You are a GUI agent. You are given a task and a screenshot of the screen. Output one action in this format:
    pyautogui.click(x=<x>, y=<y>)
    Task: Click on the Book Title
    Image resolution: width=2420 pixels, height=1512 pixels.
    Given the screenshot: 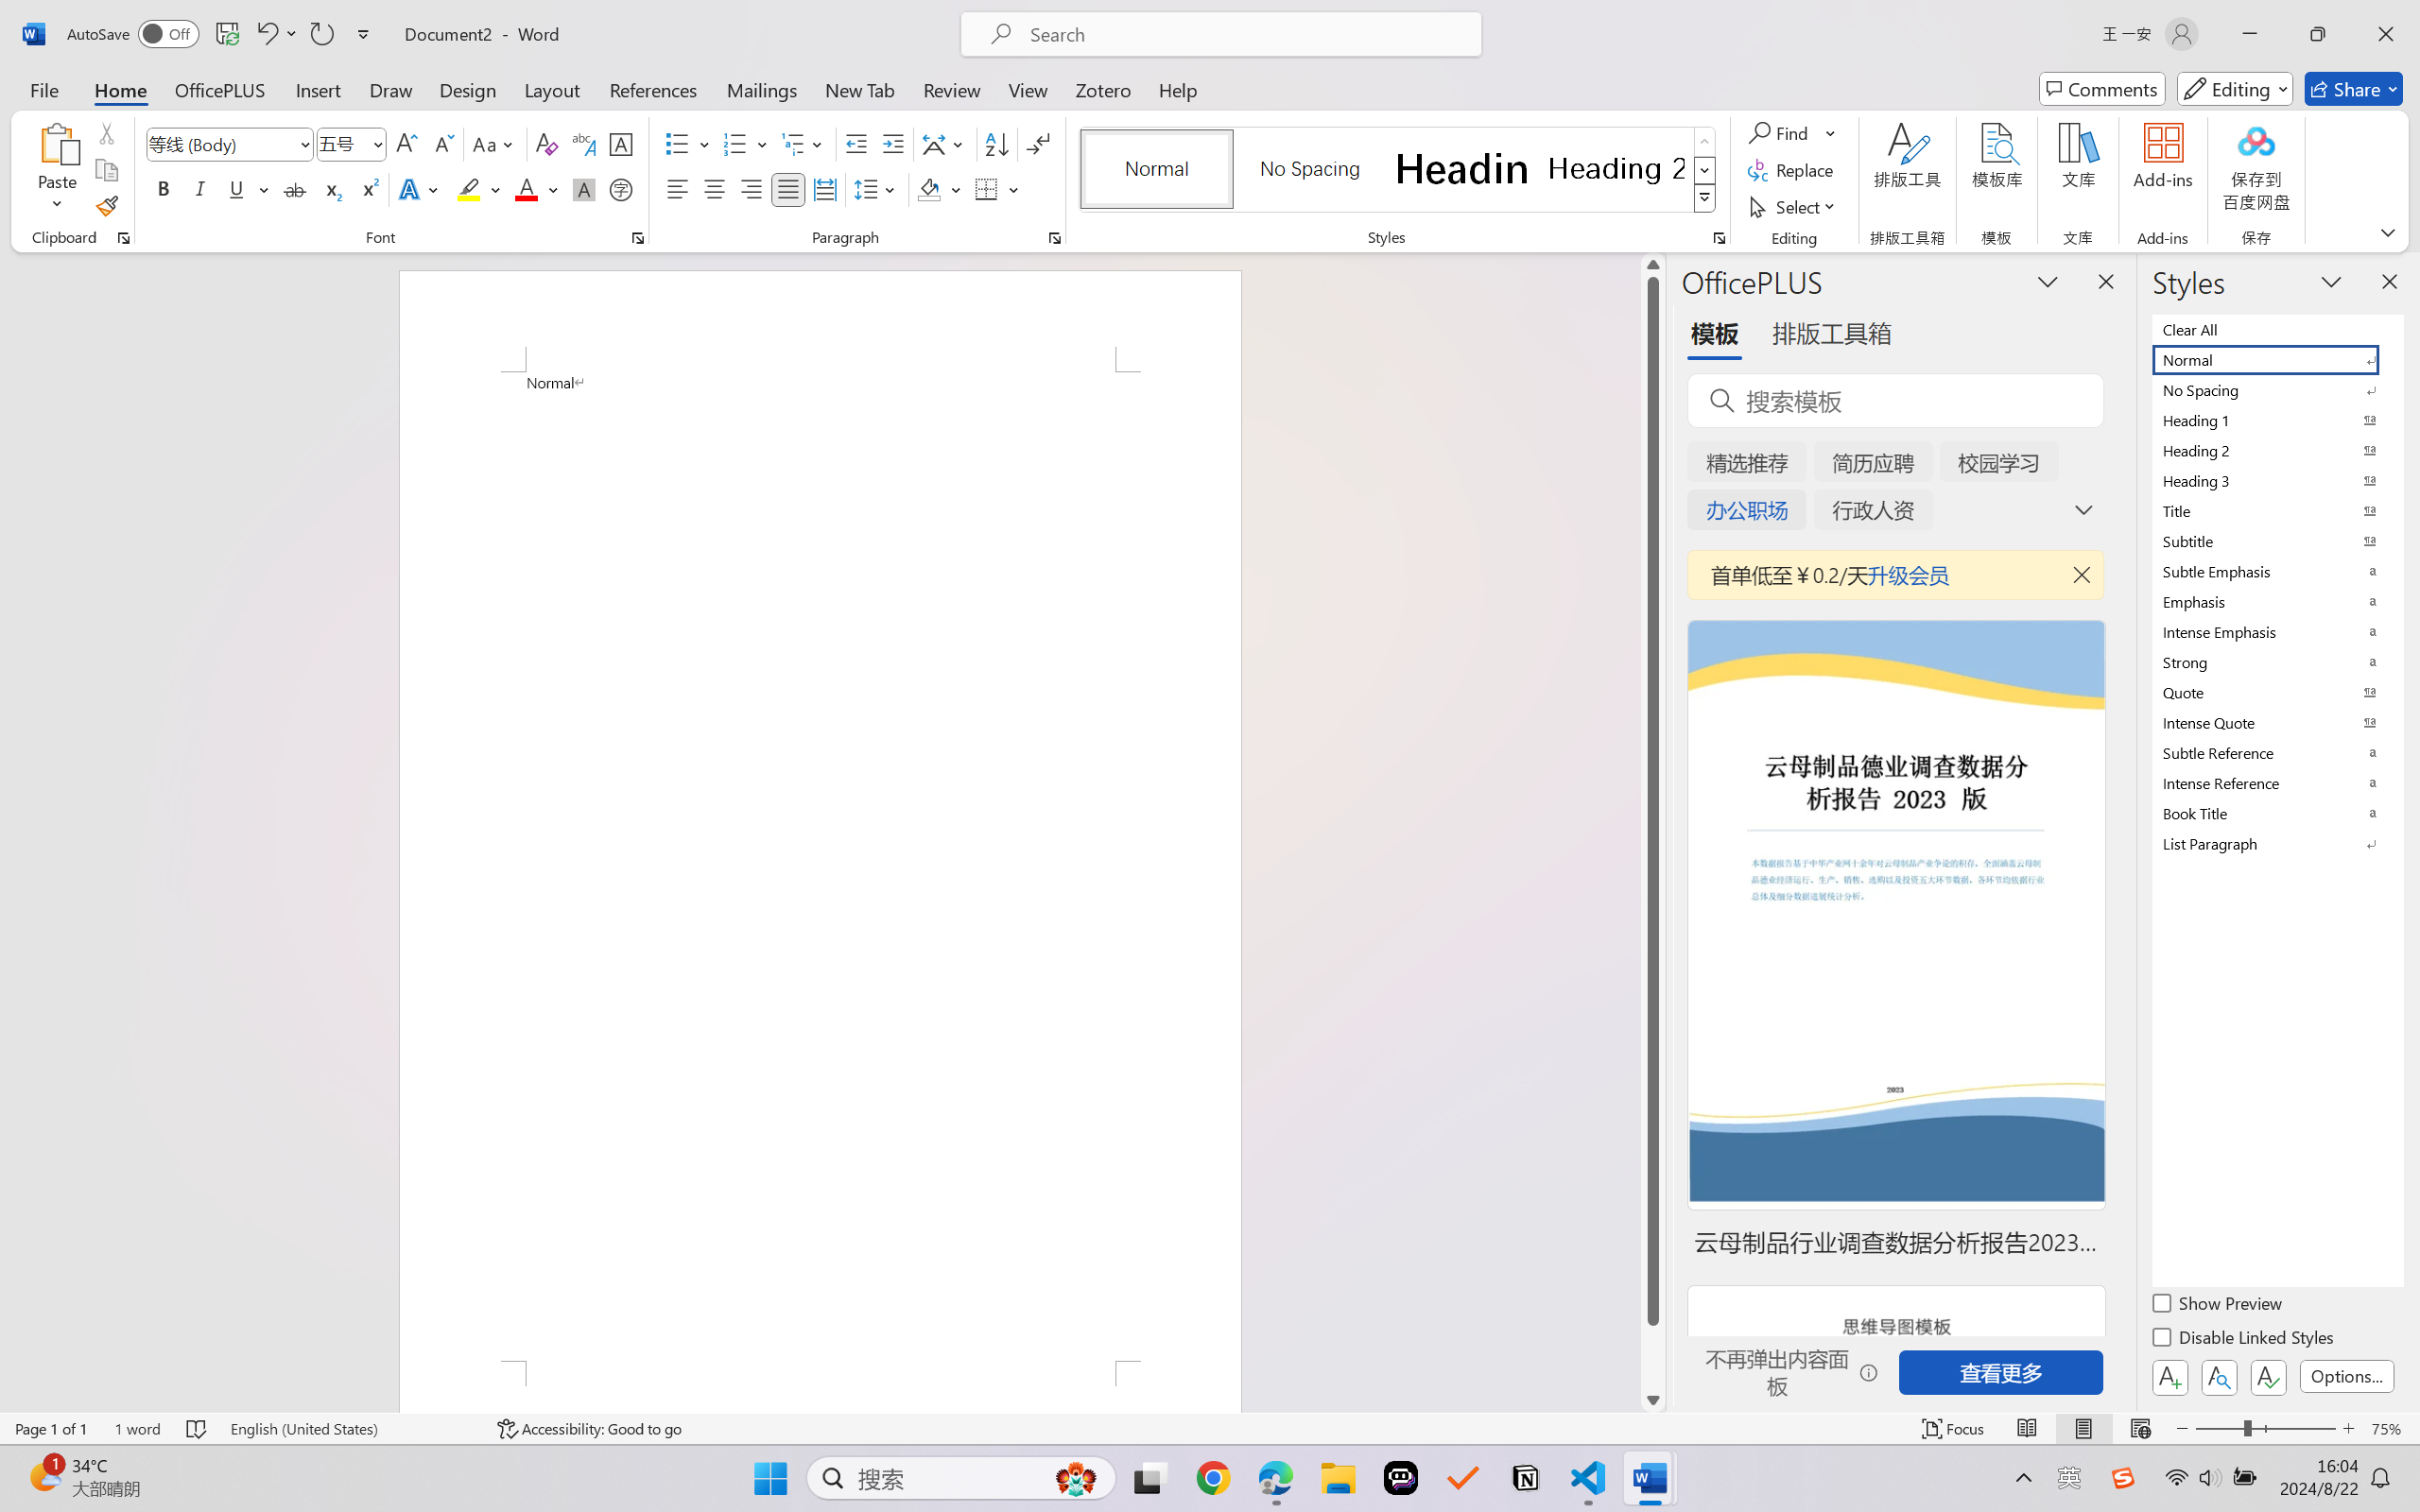 What is the action you would take?
    pyautogui.click(x=2276, y=813)
    